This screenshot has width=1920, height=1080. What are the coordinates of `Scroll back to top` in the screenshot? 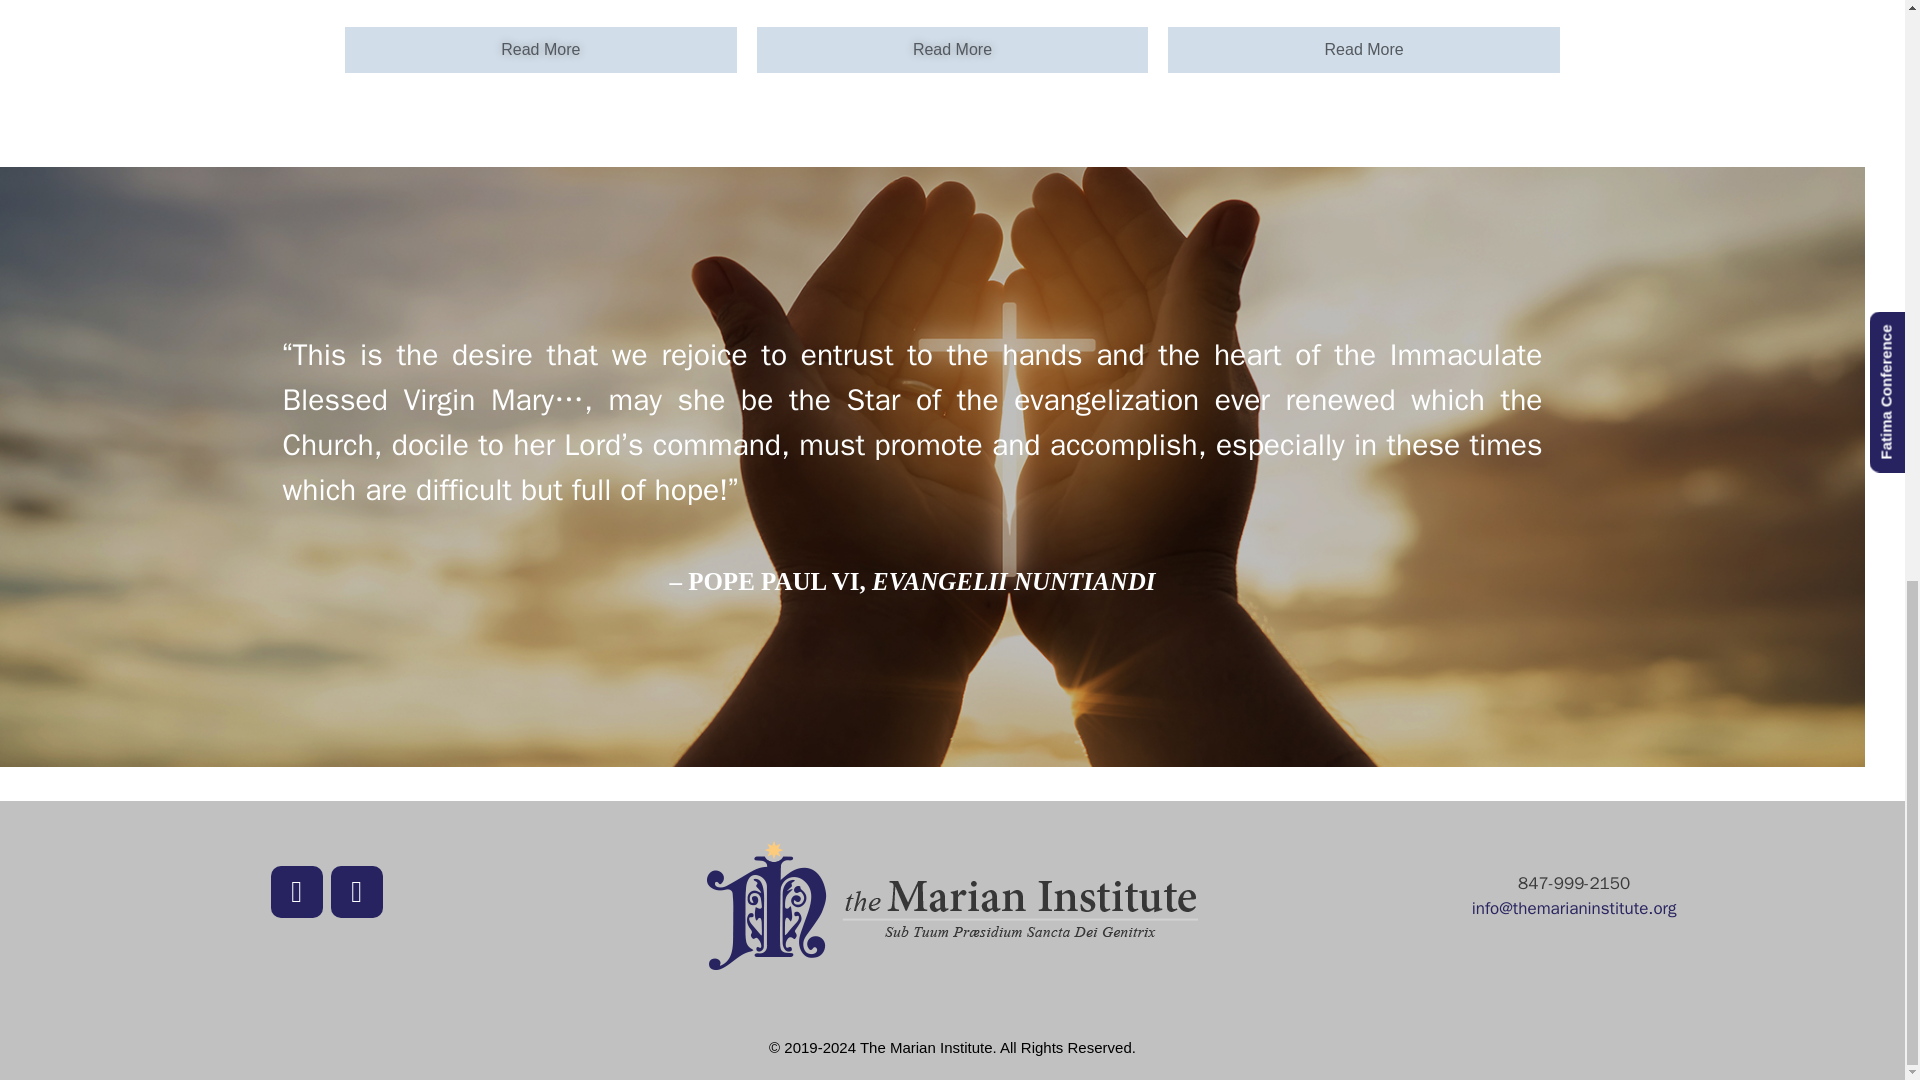 It's located at (1855, 767).